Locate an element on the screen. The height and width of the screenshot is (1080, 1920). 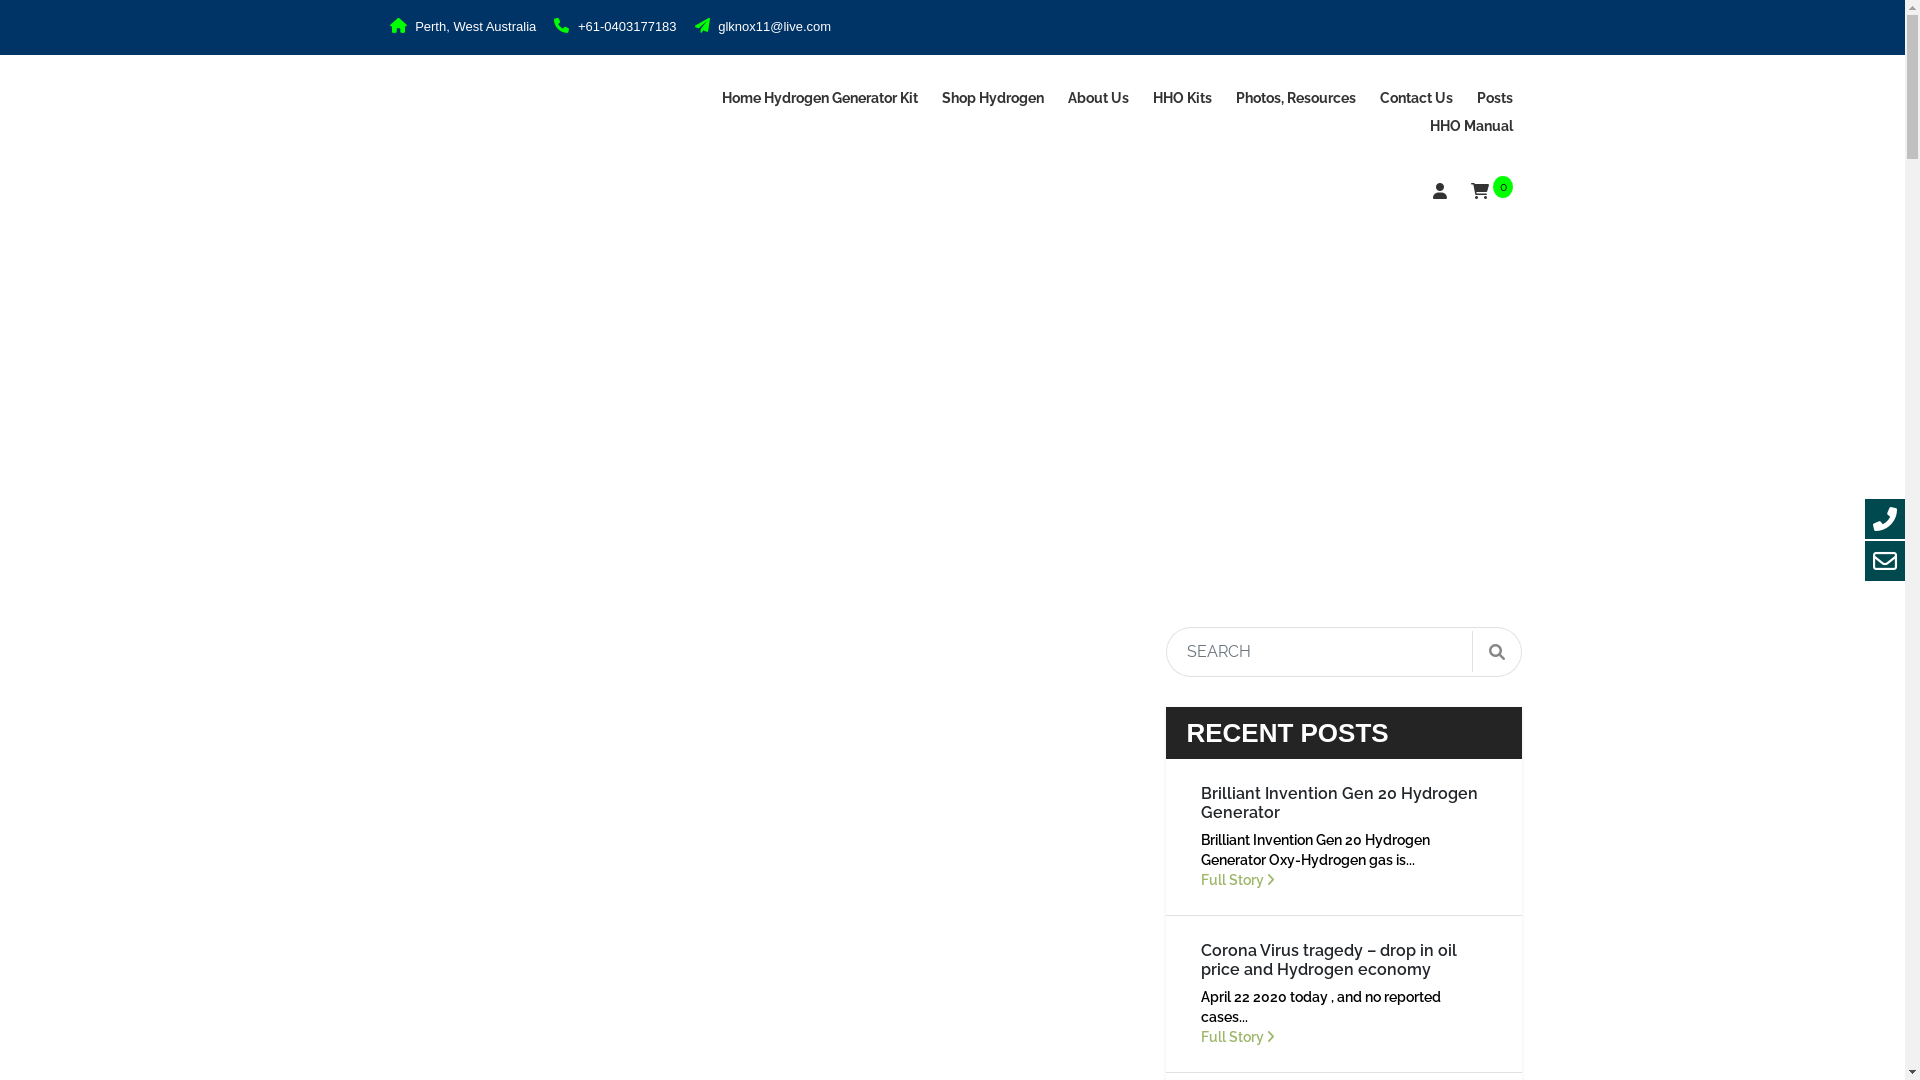
Contact Us is located at coordinates (1416, 98).